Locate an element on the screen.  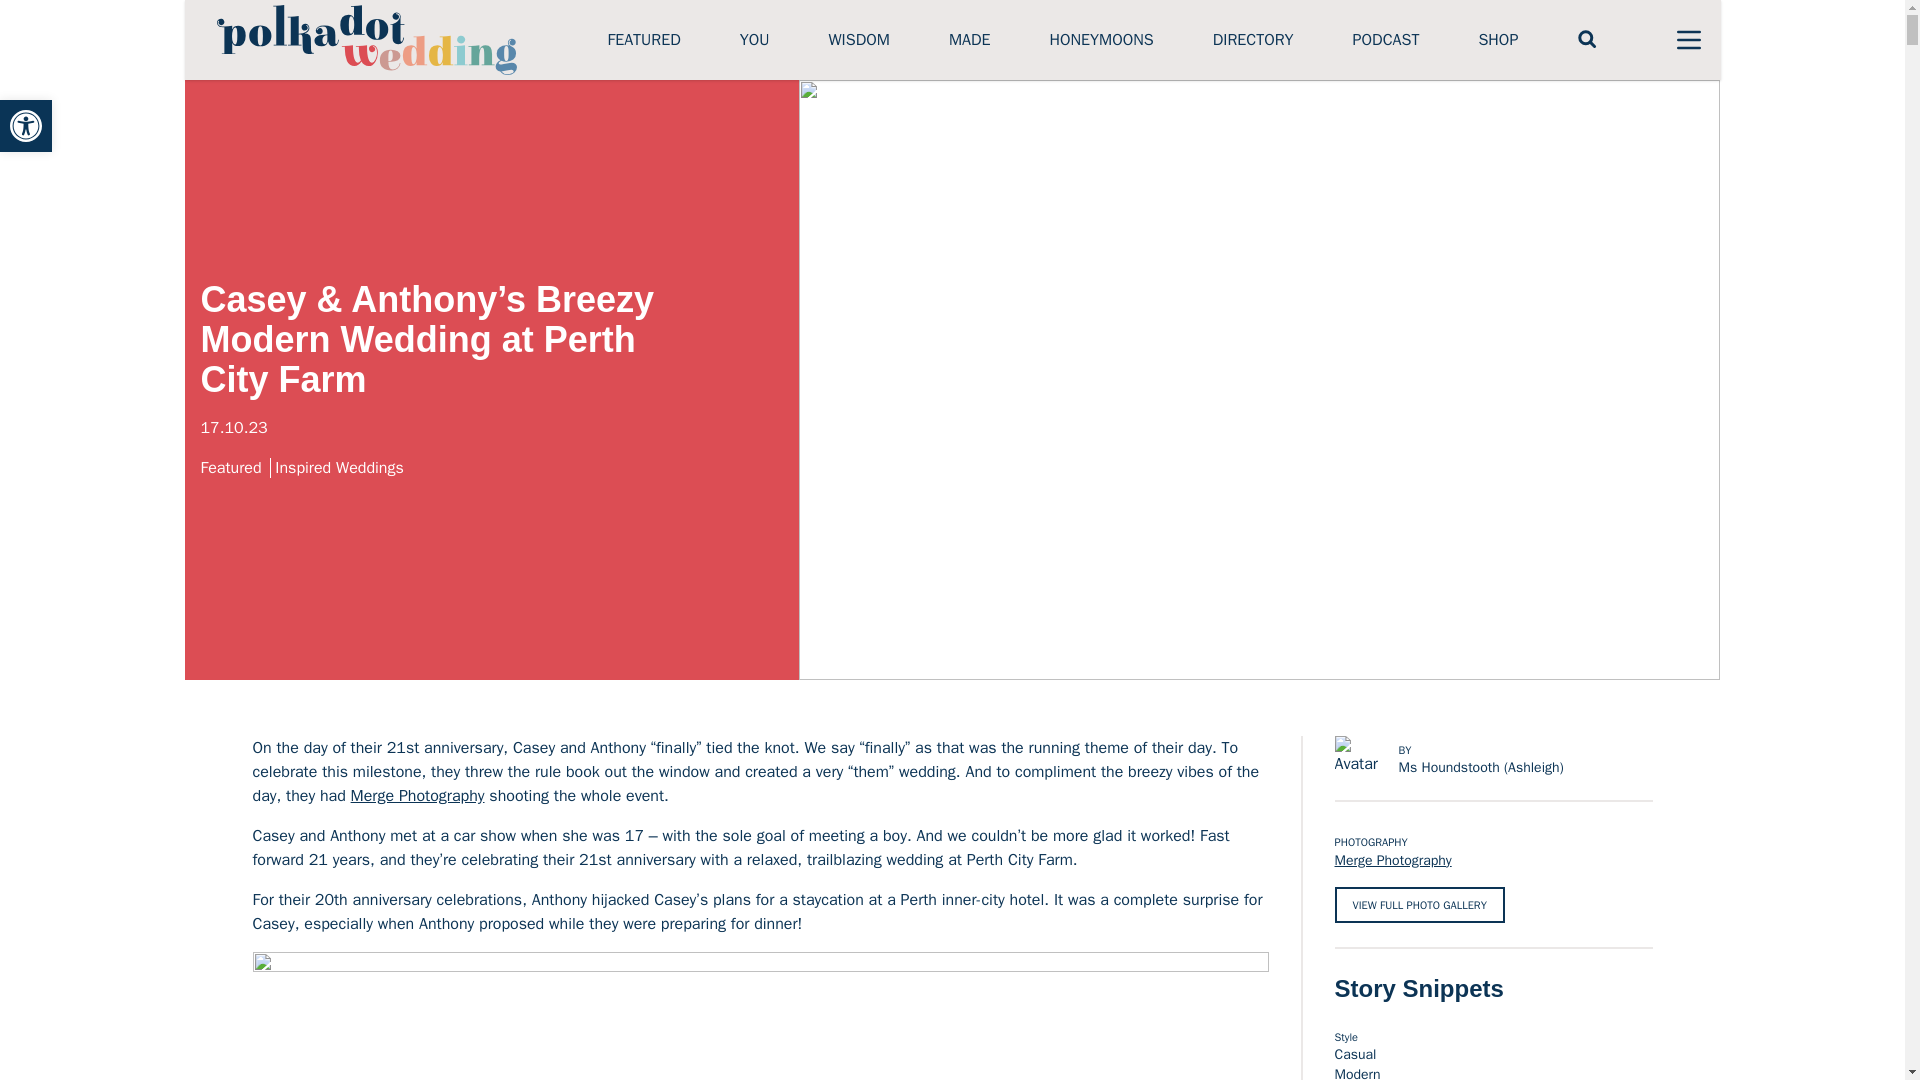
Featured is located at coordinates (234, 468).